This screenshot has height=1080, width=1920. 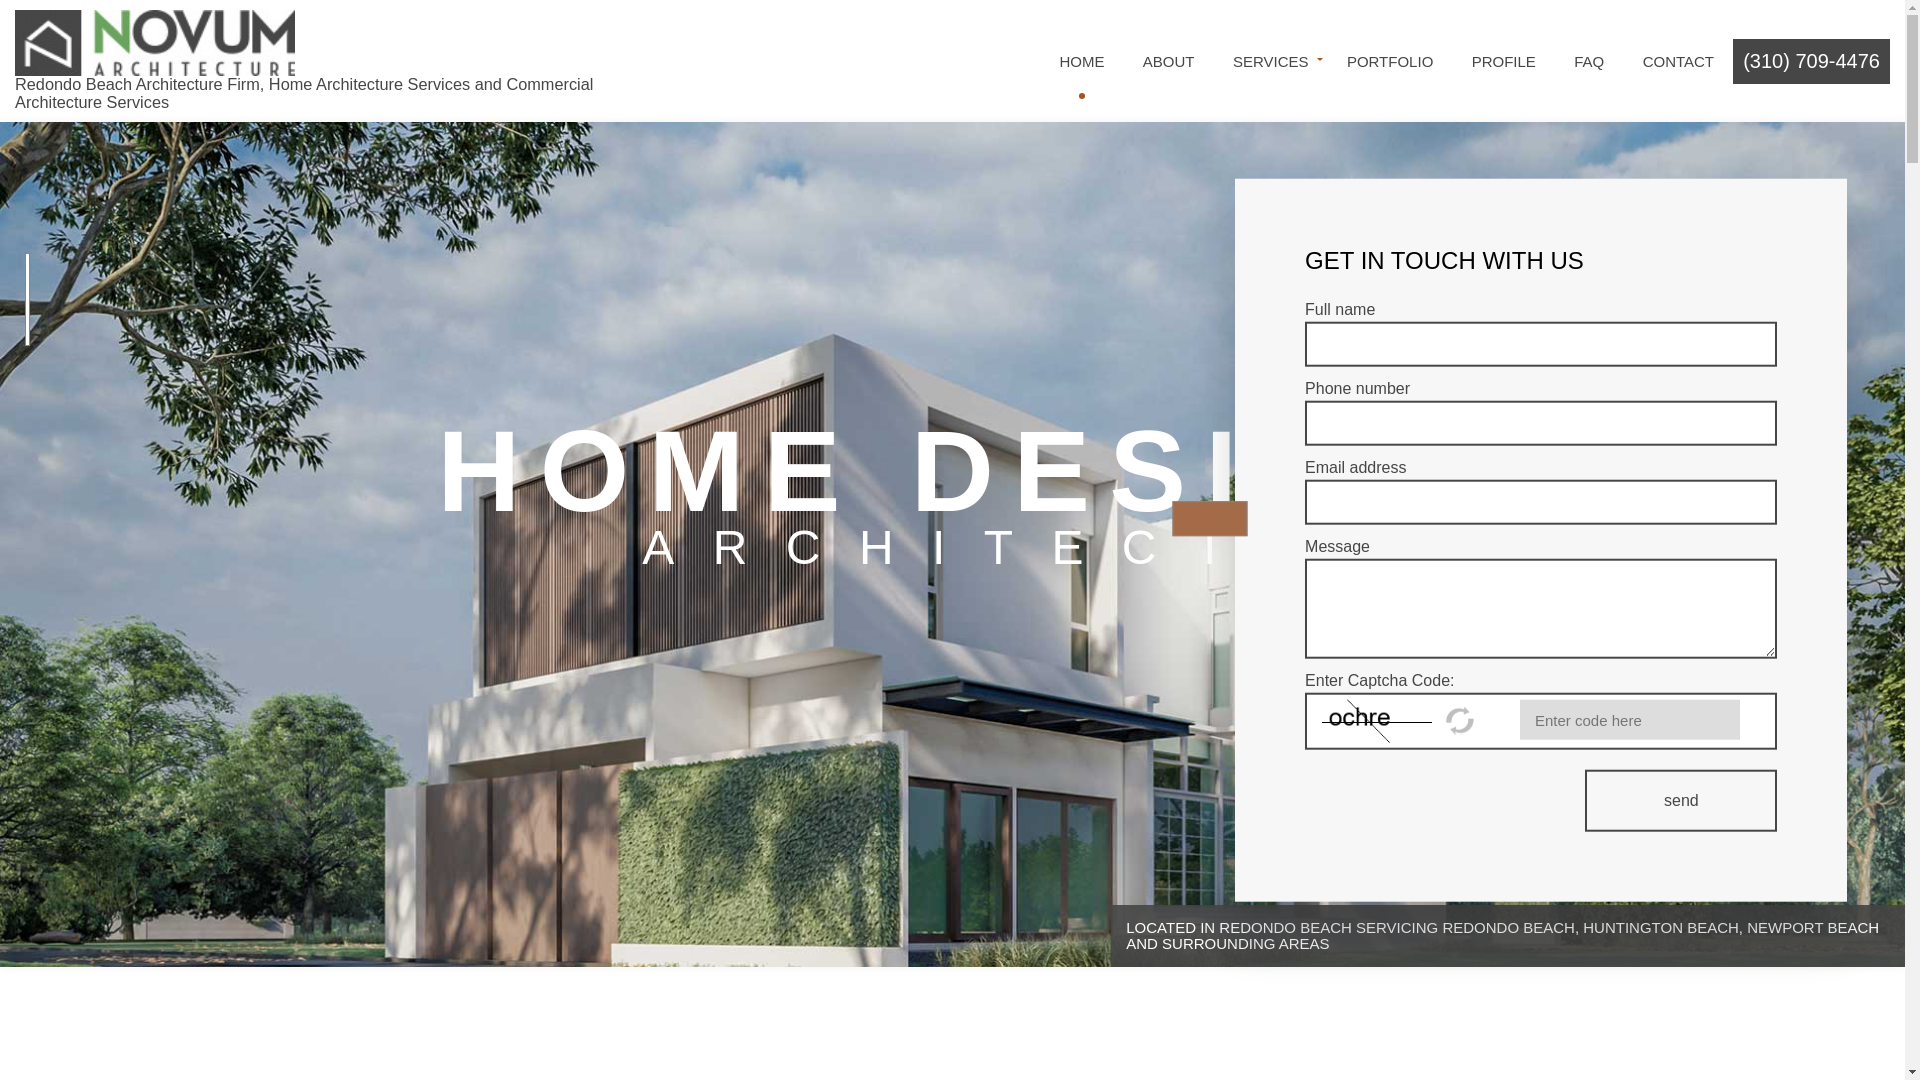 I want to click on HOME, so click(x=1082, y=61).